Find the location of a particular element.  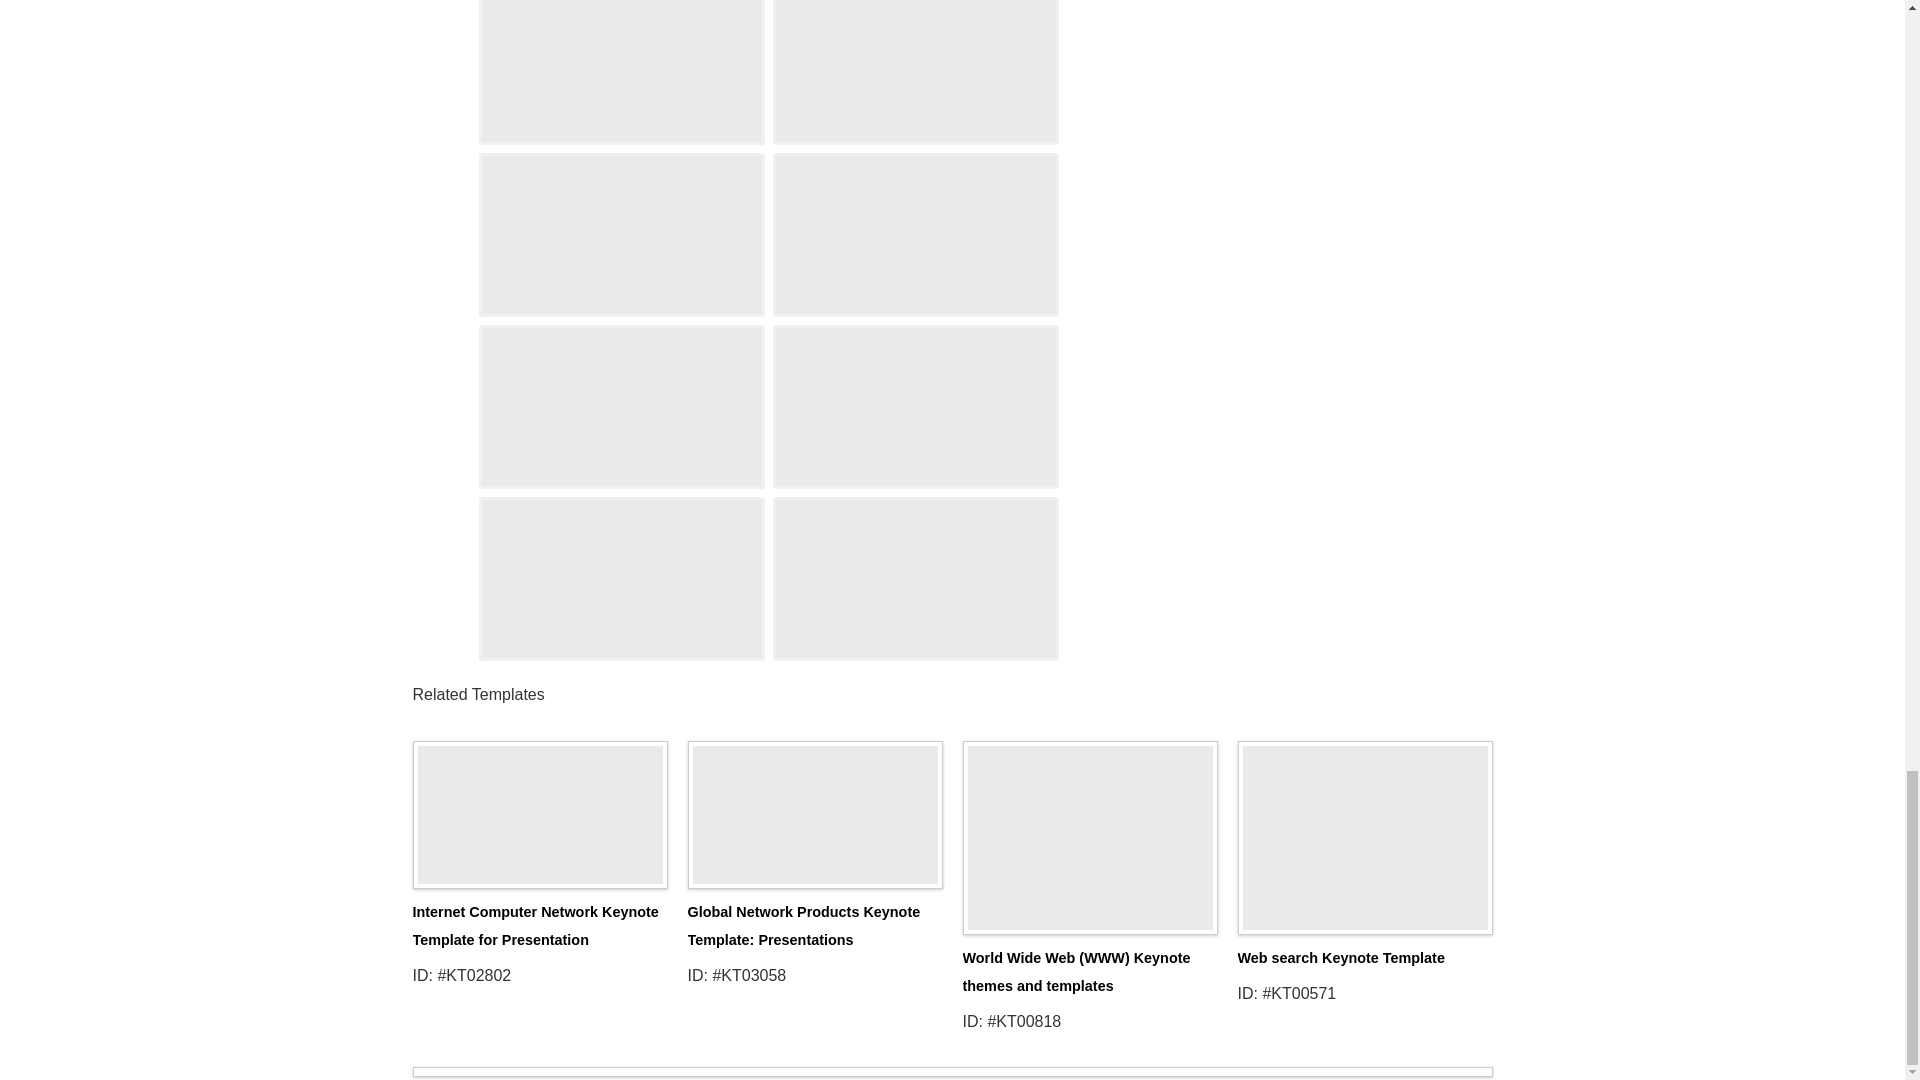

Internet Computer Network Keynote Template for Presentation is located at coordinates (535, 926).